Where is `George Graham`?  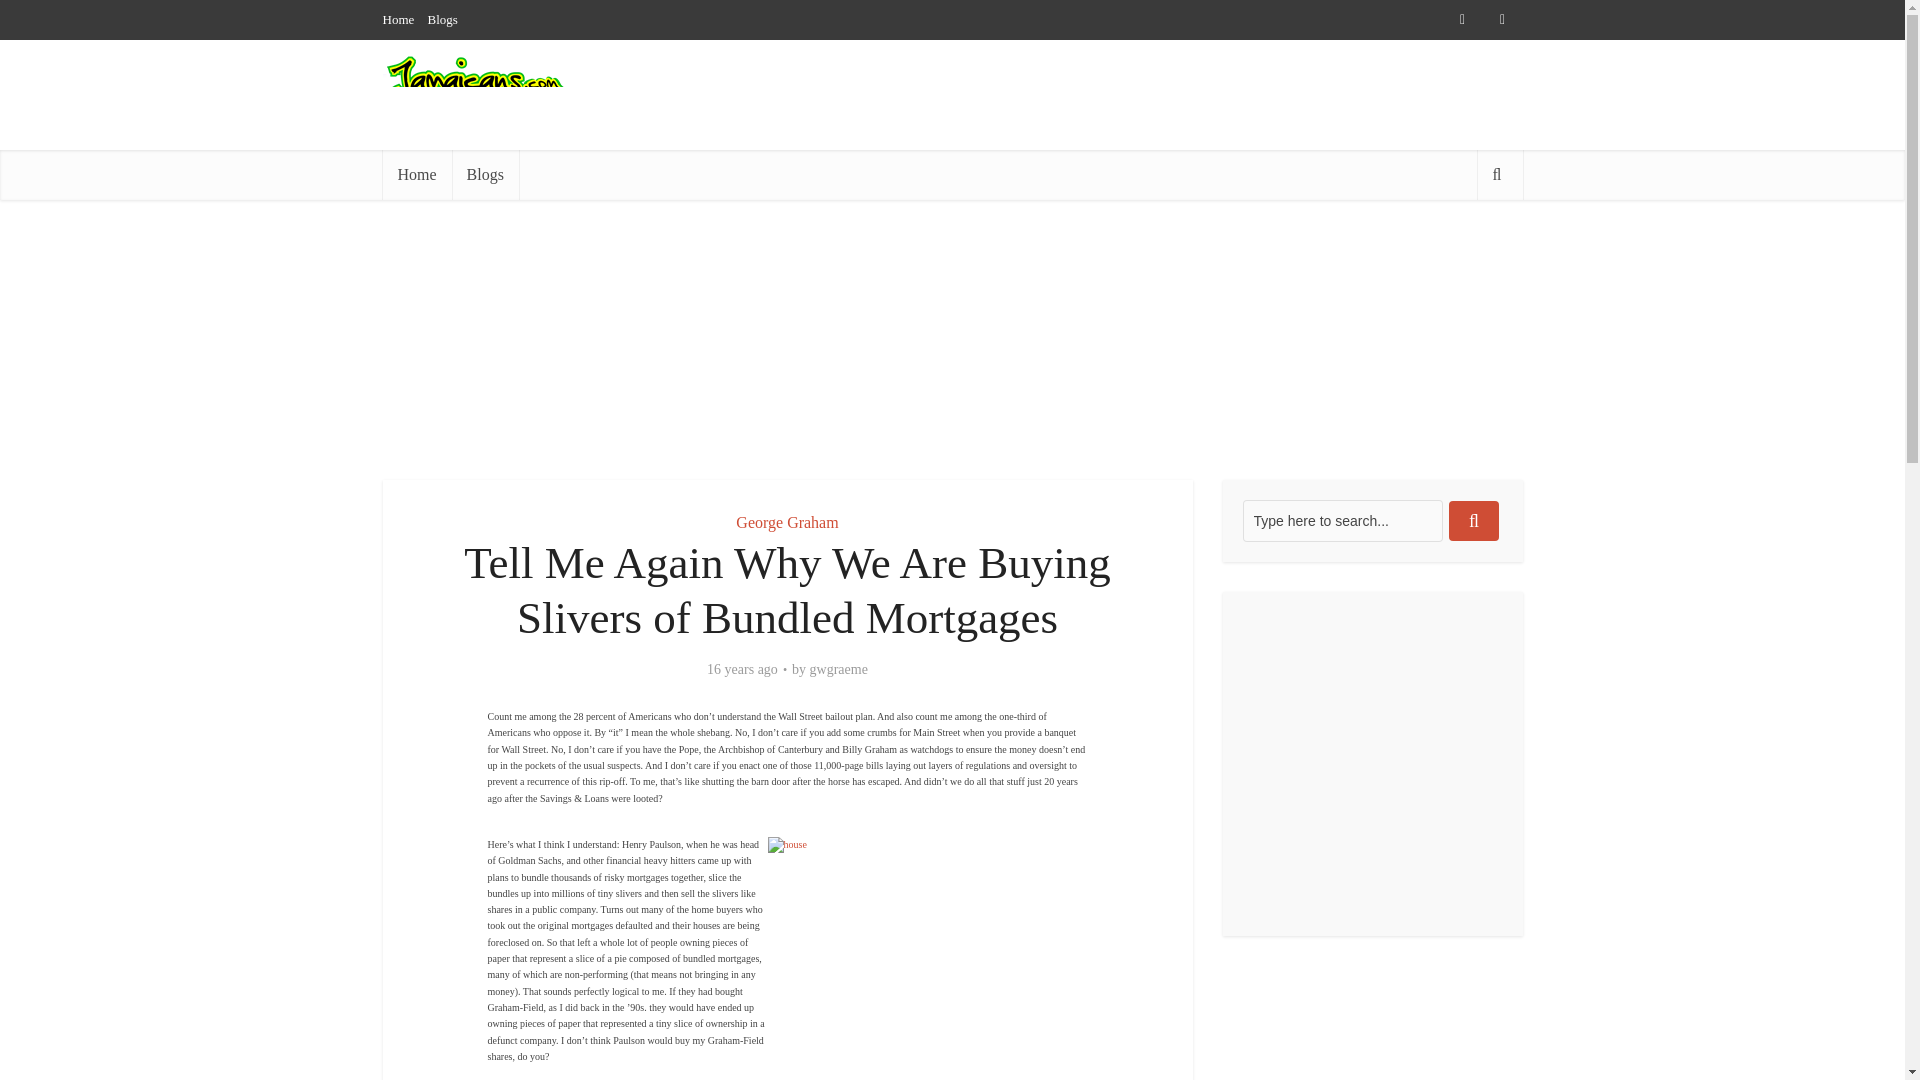
George Graham is located at coordinates (786, 522).